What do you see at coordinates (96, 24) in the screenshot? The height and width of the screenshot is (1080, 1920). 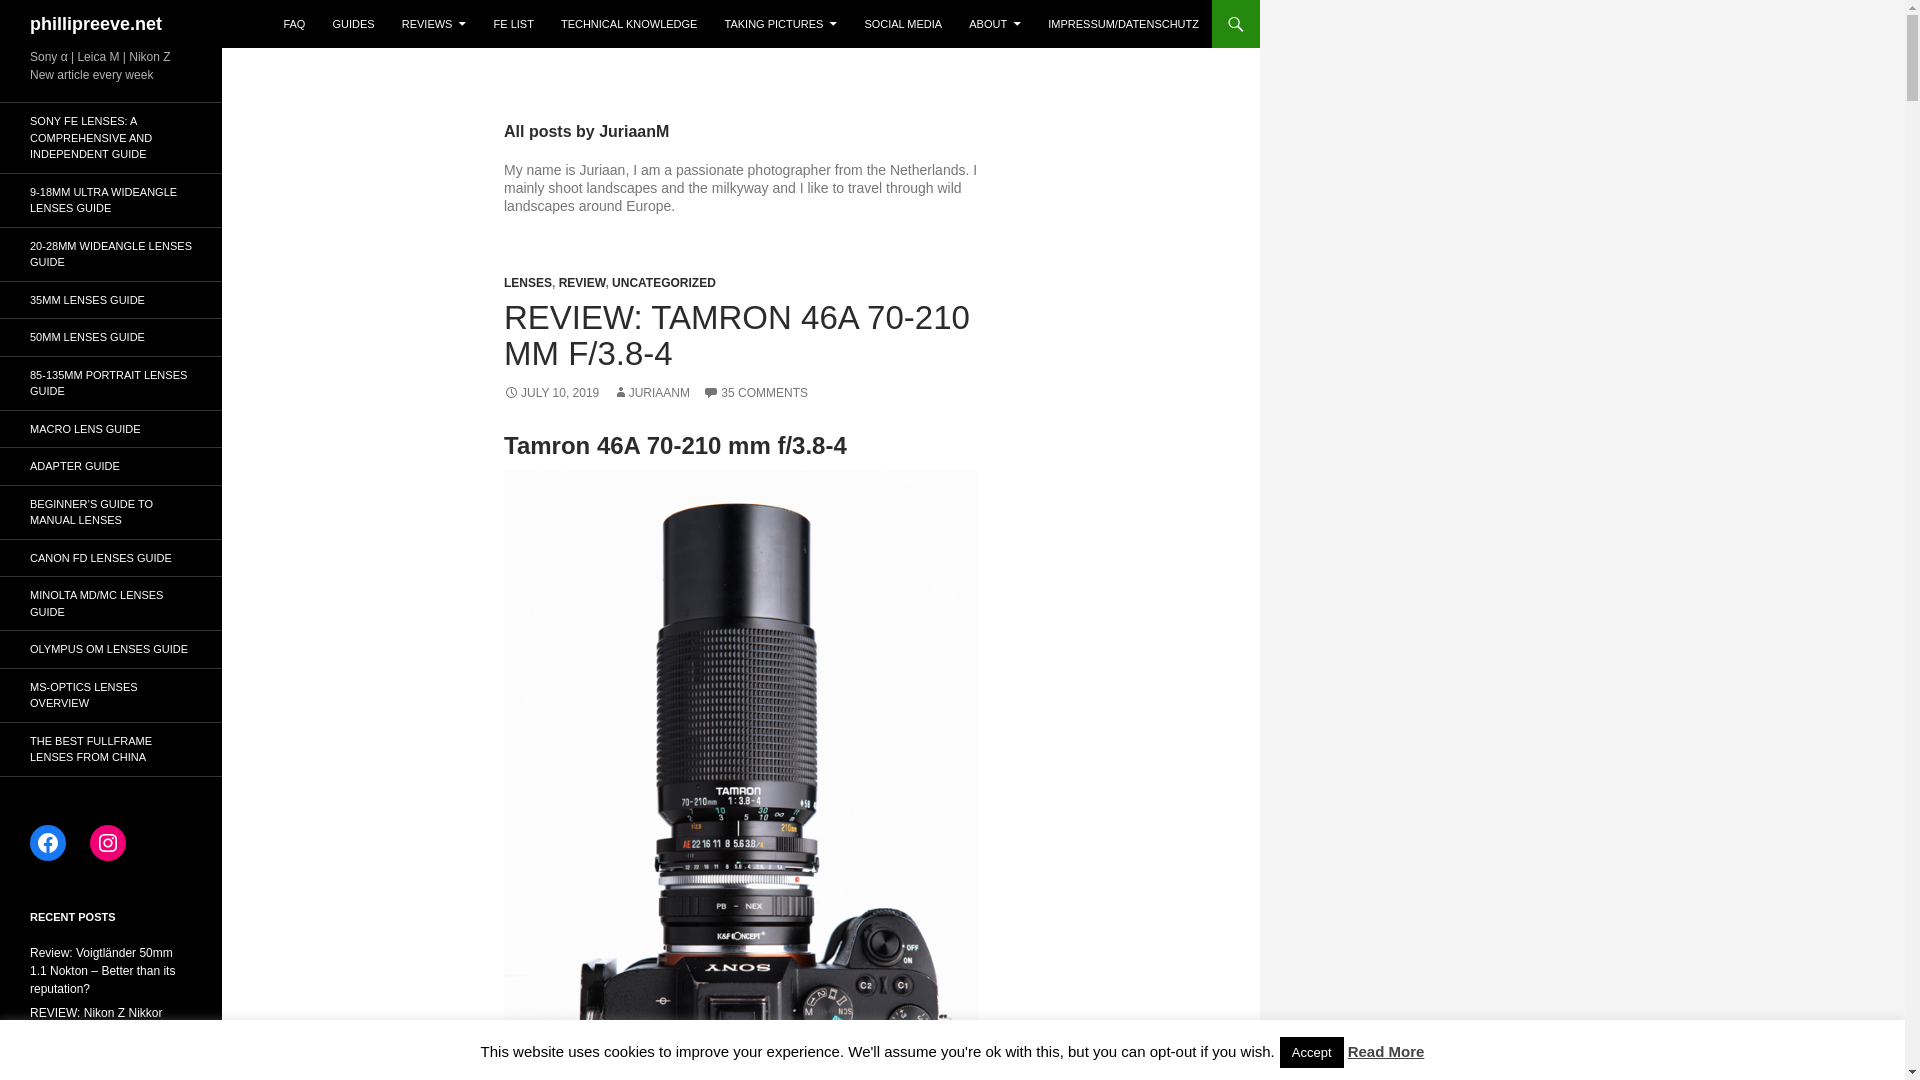 I see `phillipreeve.net` at bounding box center [96, 24].